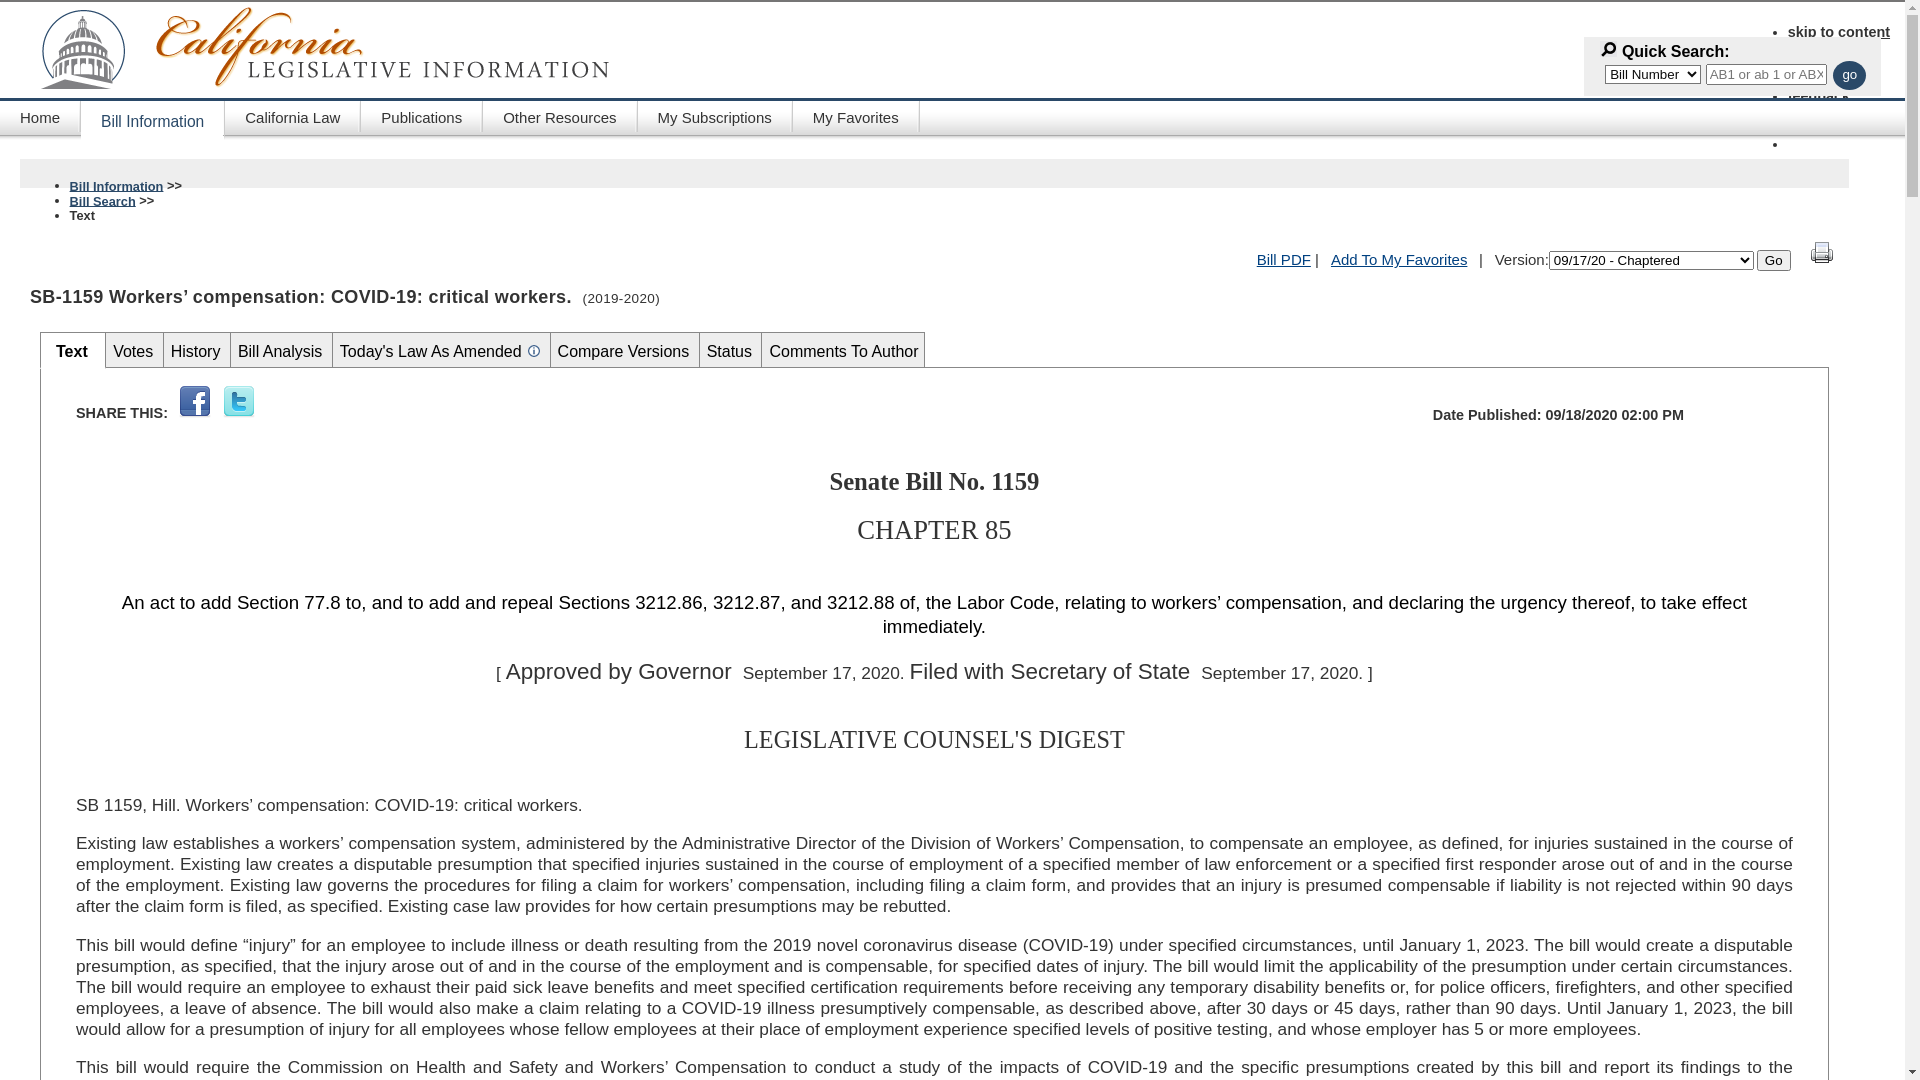 The image size is (1920, 1080). Describe the element at coordinates (1831, 64) in the screenshot. I see `accessibility` at that location.